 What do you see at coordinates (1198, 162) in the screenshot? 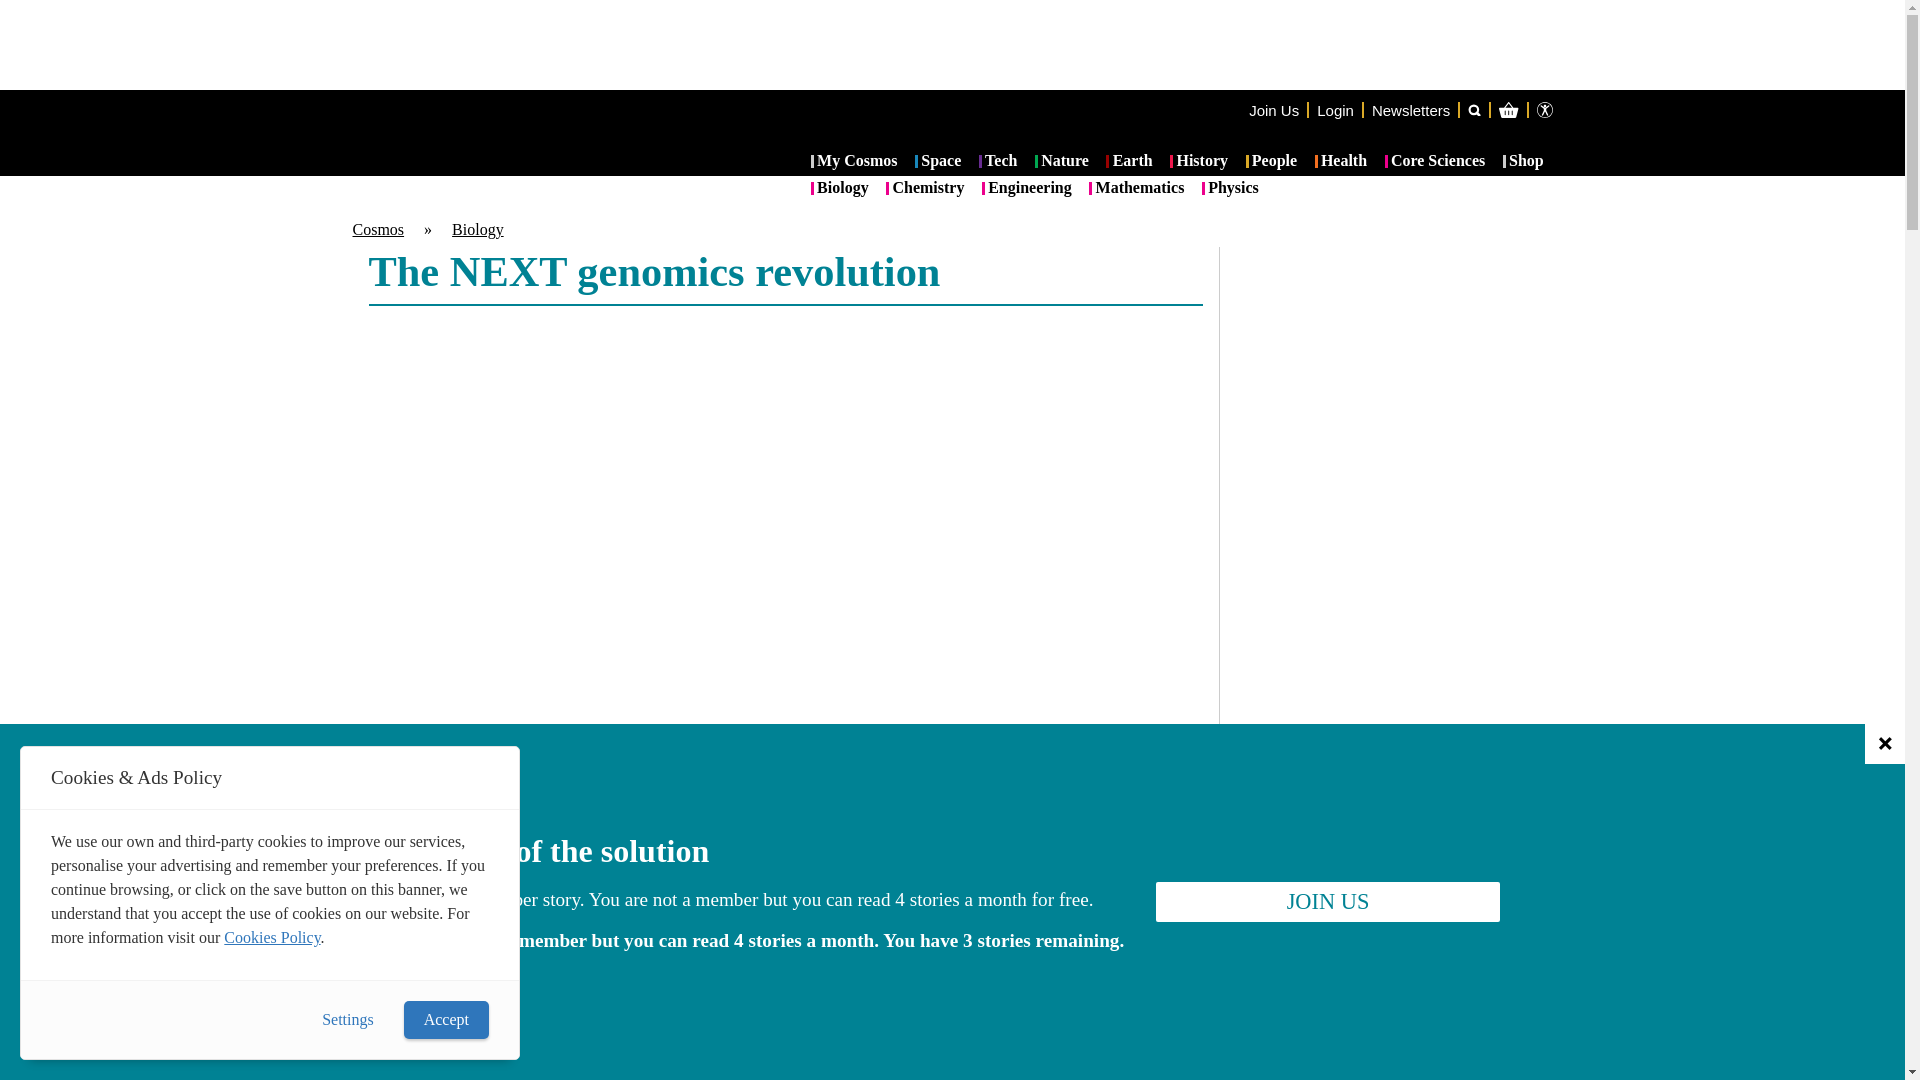
I see `History` at bounding box center [1198, 162].